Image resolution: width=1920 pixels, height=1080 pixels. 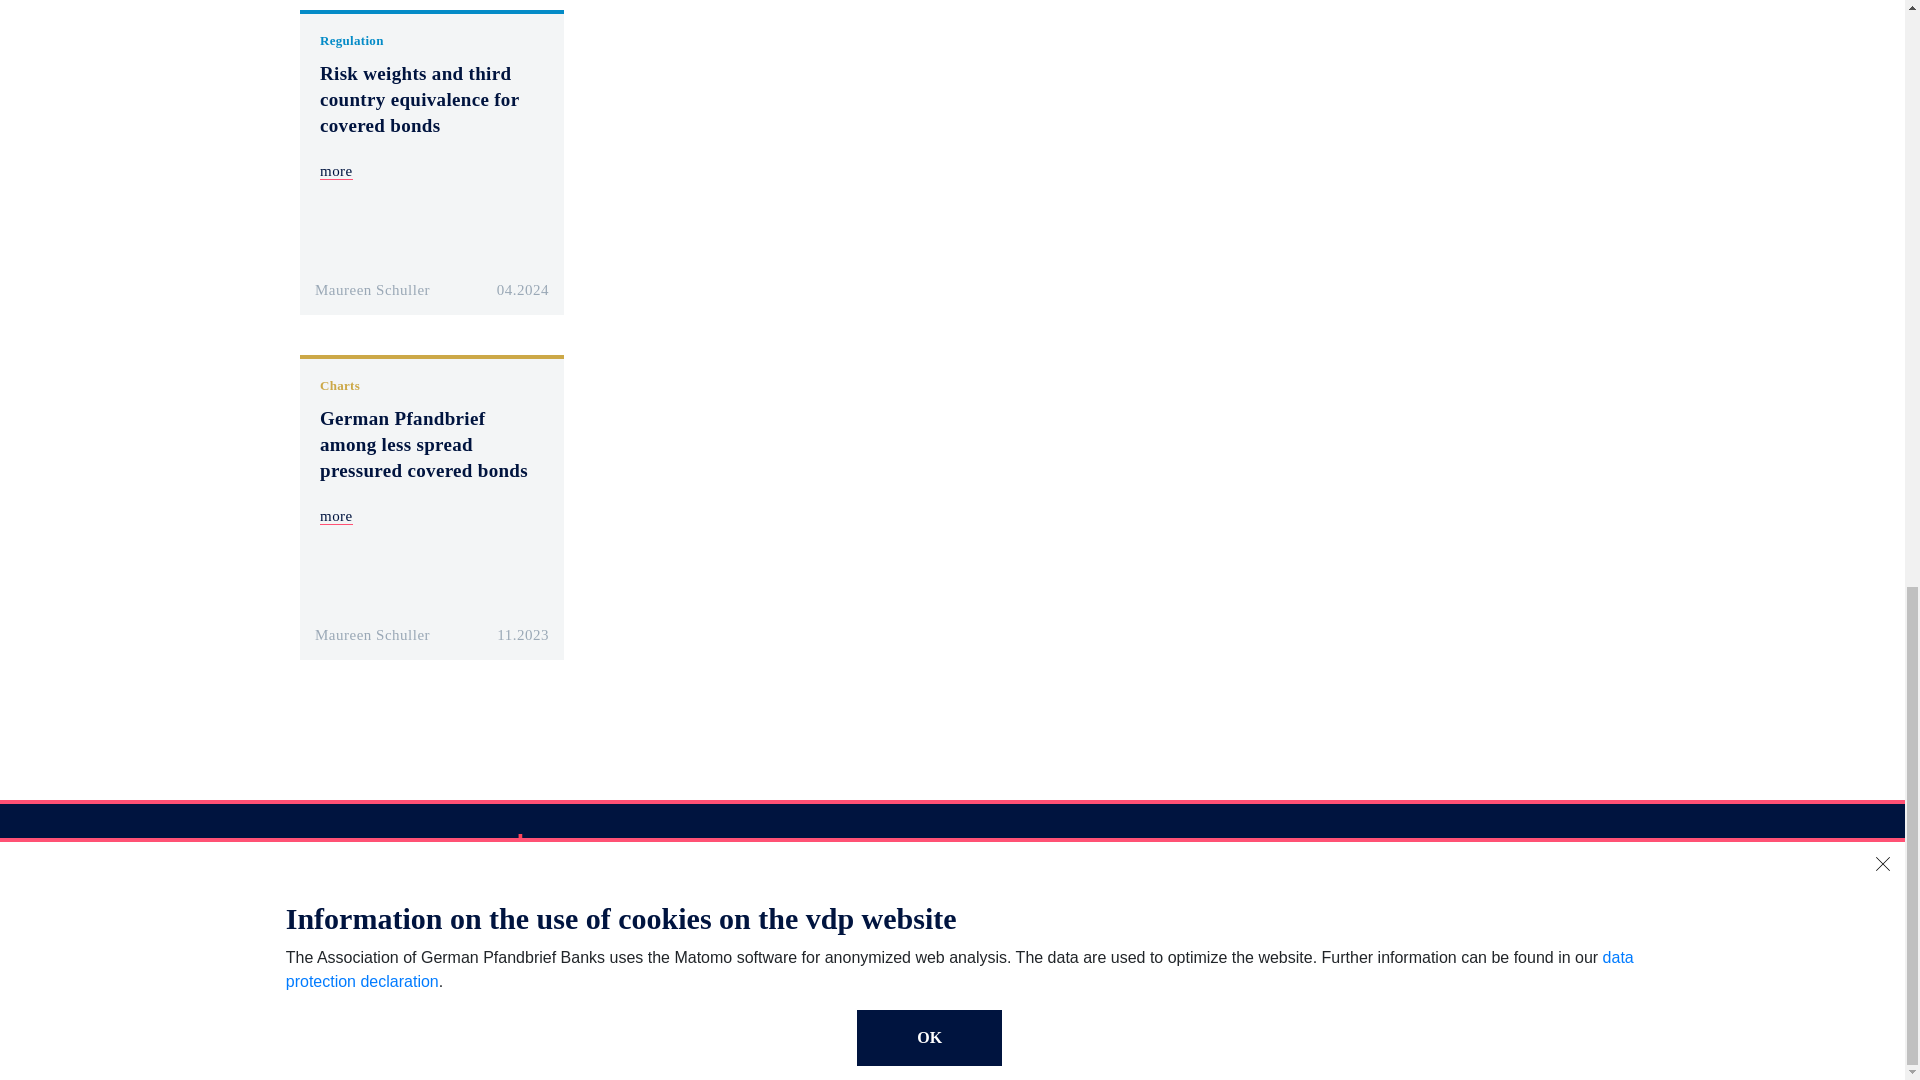 I want to click on Articles, so click(x=345, y=902).